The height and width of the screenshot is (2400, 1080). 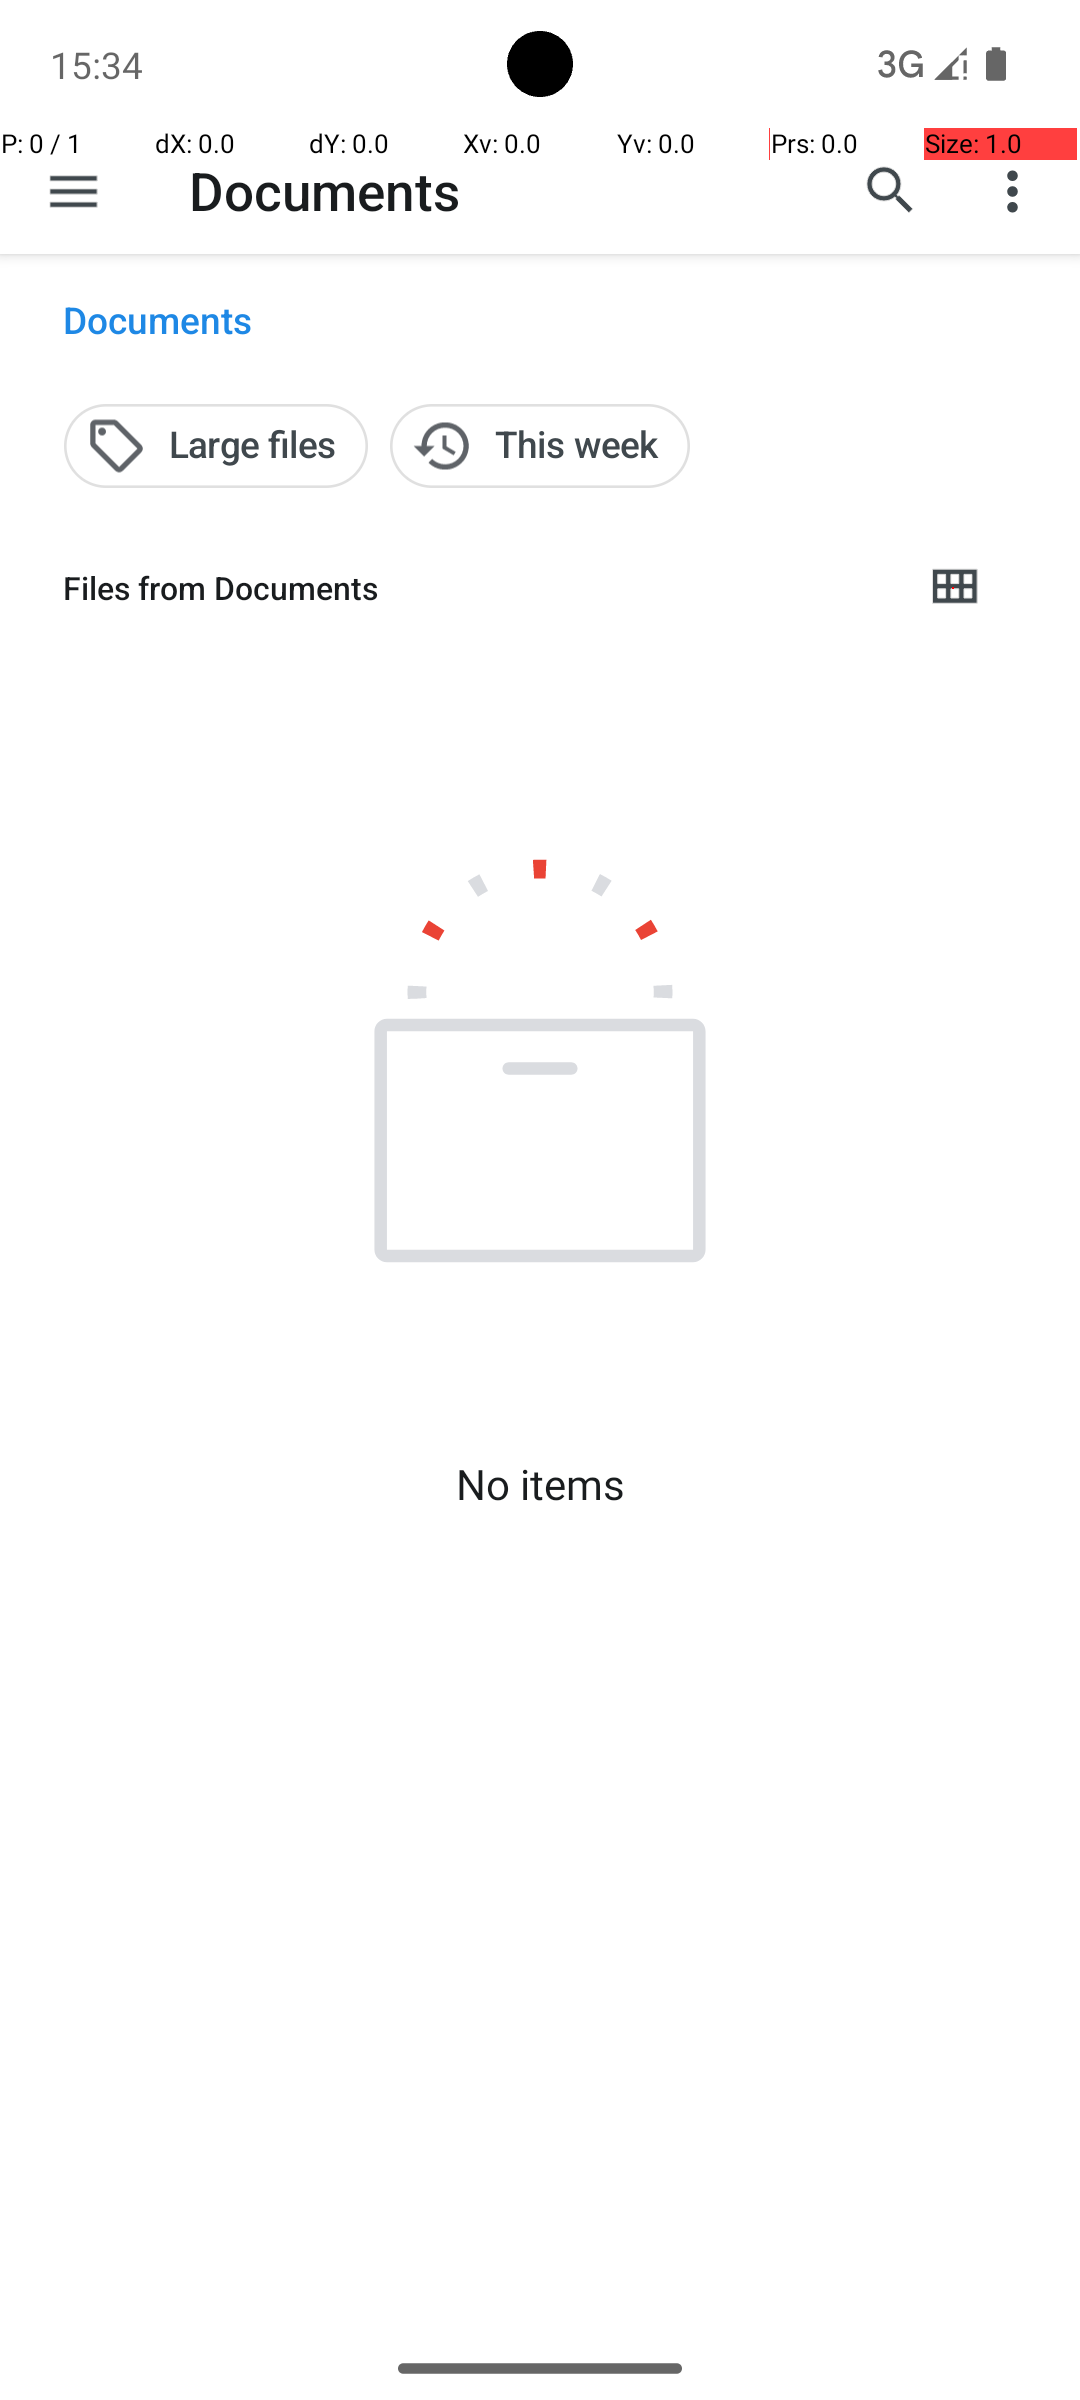 What do you see at coordinates (540, 1484) in the screenshot?
I see `No items` at bounding box center [540, 1484].